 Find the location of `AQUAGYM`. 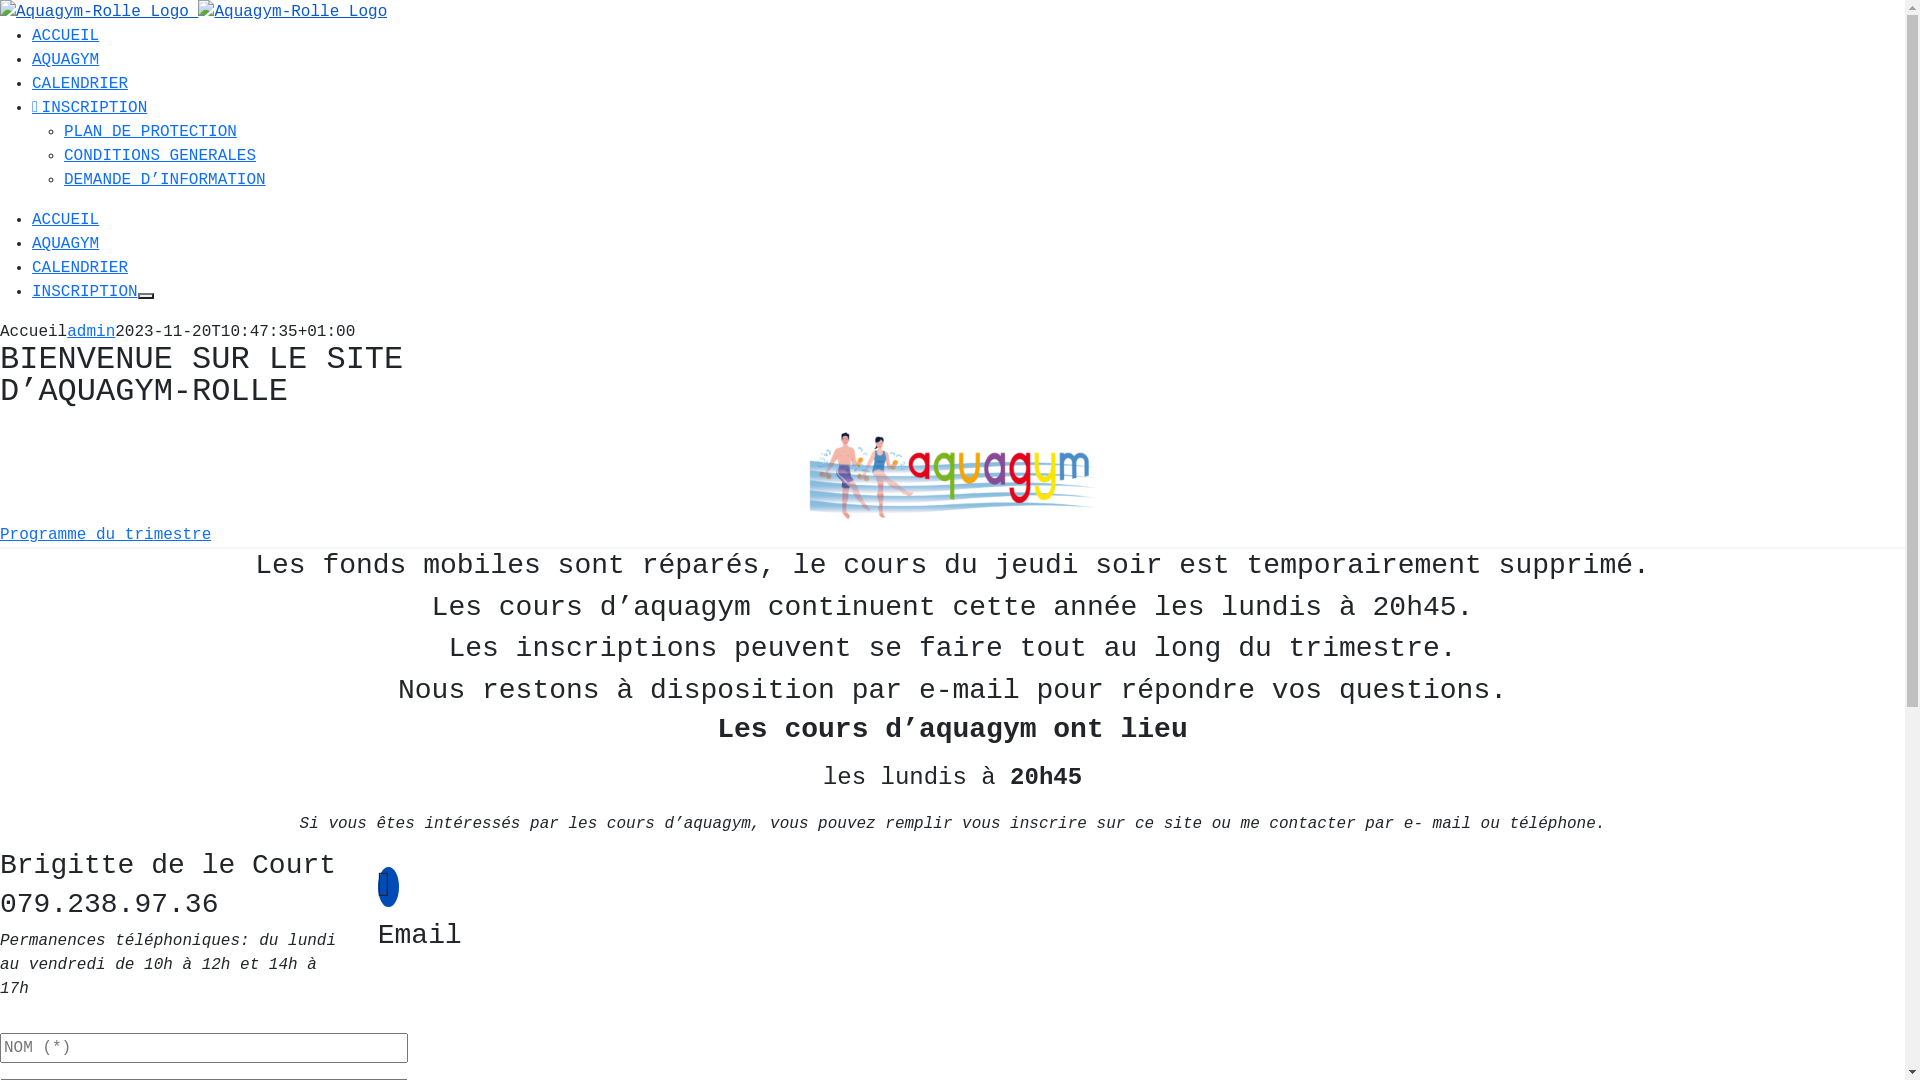

AQUAGYM is located at coordinates (66, 244).